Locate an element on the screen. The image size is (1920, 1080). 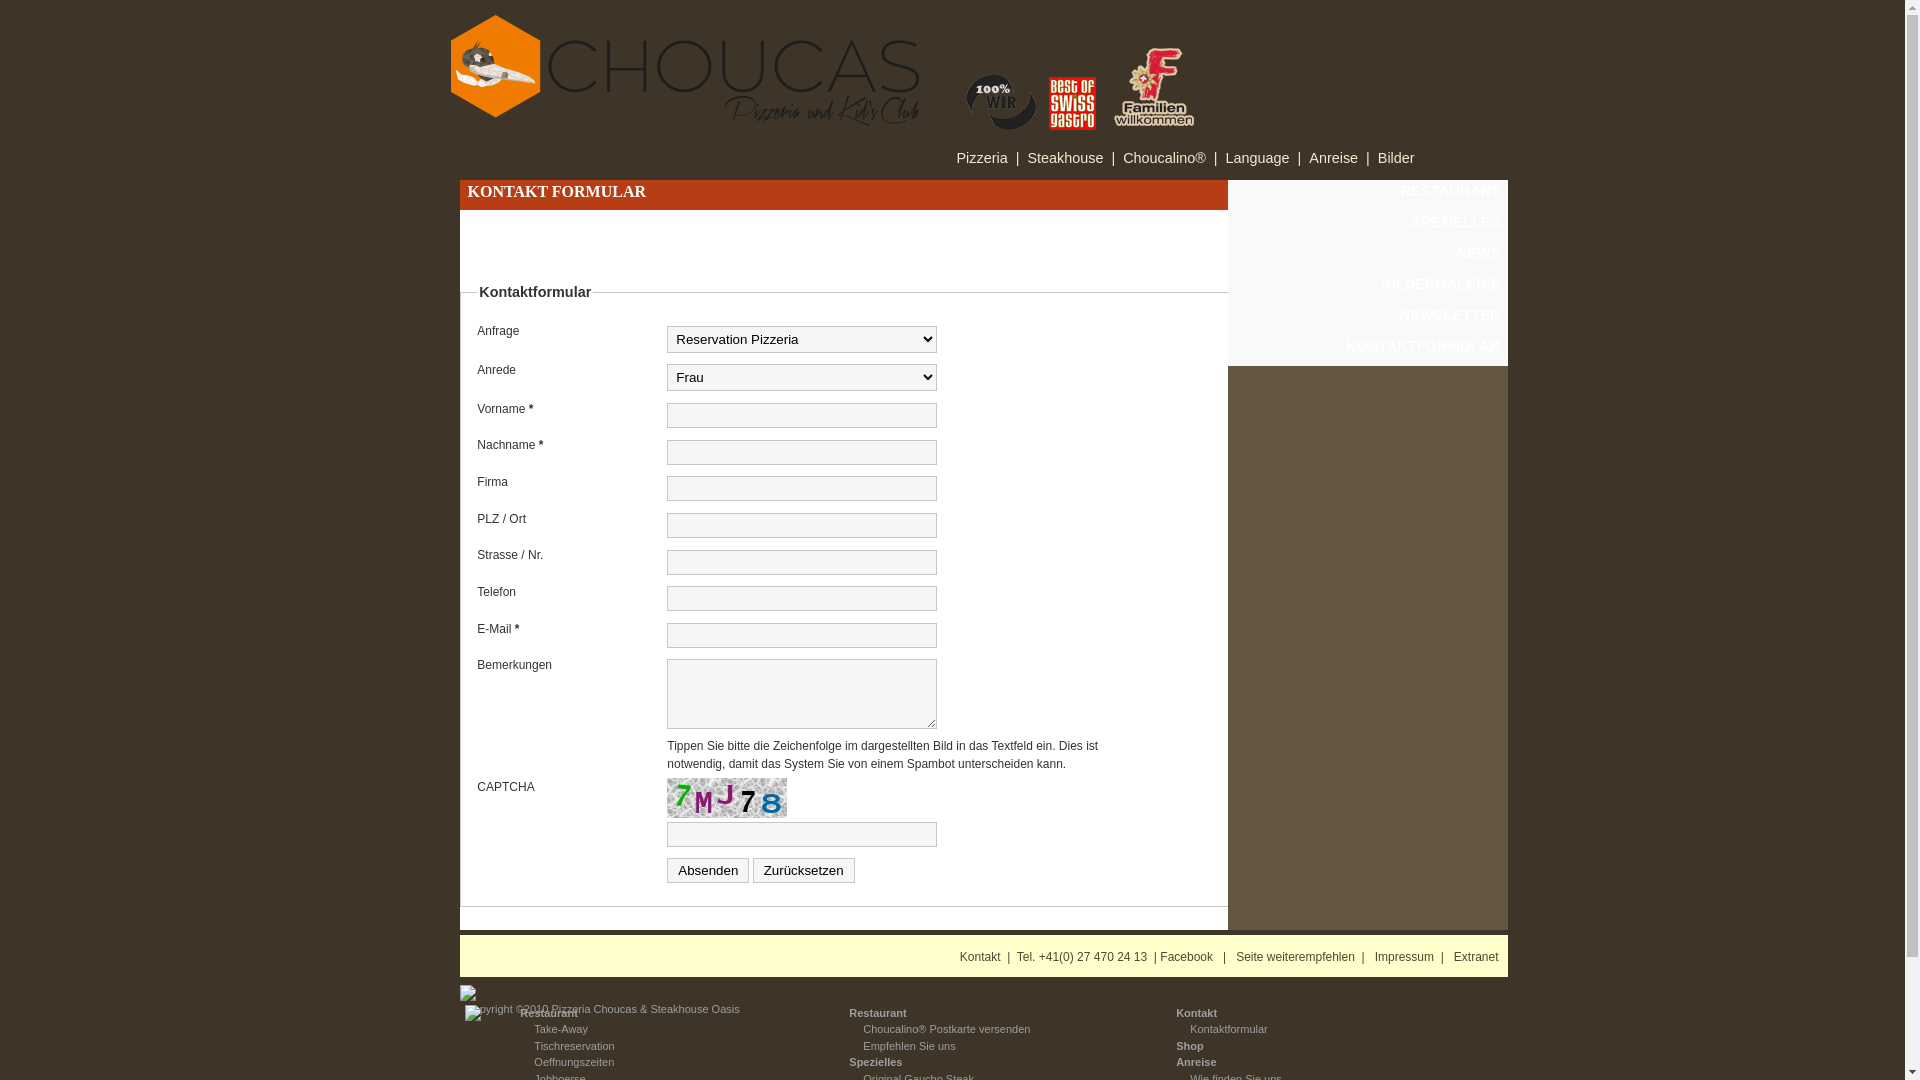
Steakhouse  | is located at coordinates (1071, 158).